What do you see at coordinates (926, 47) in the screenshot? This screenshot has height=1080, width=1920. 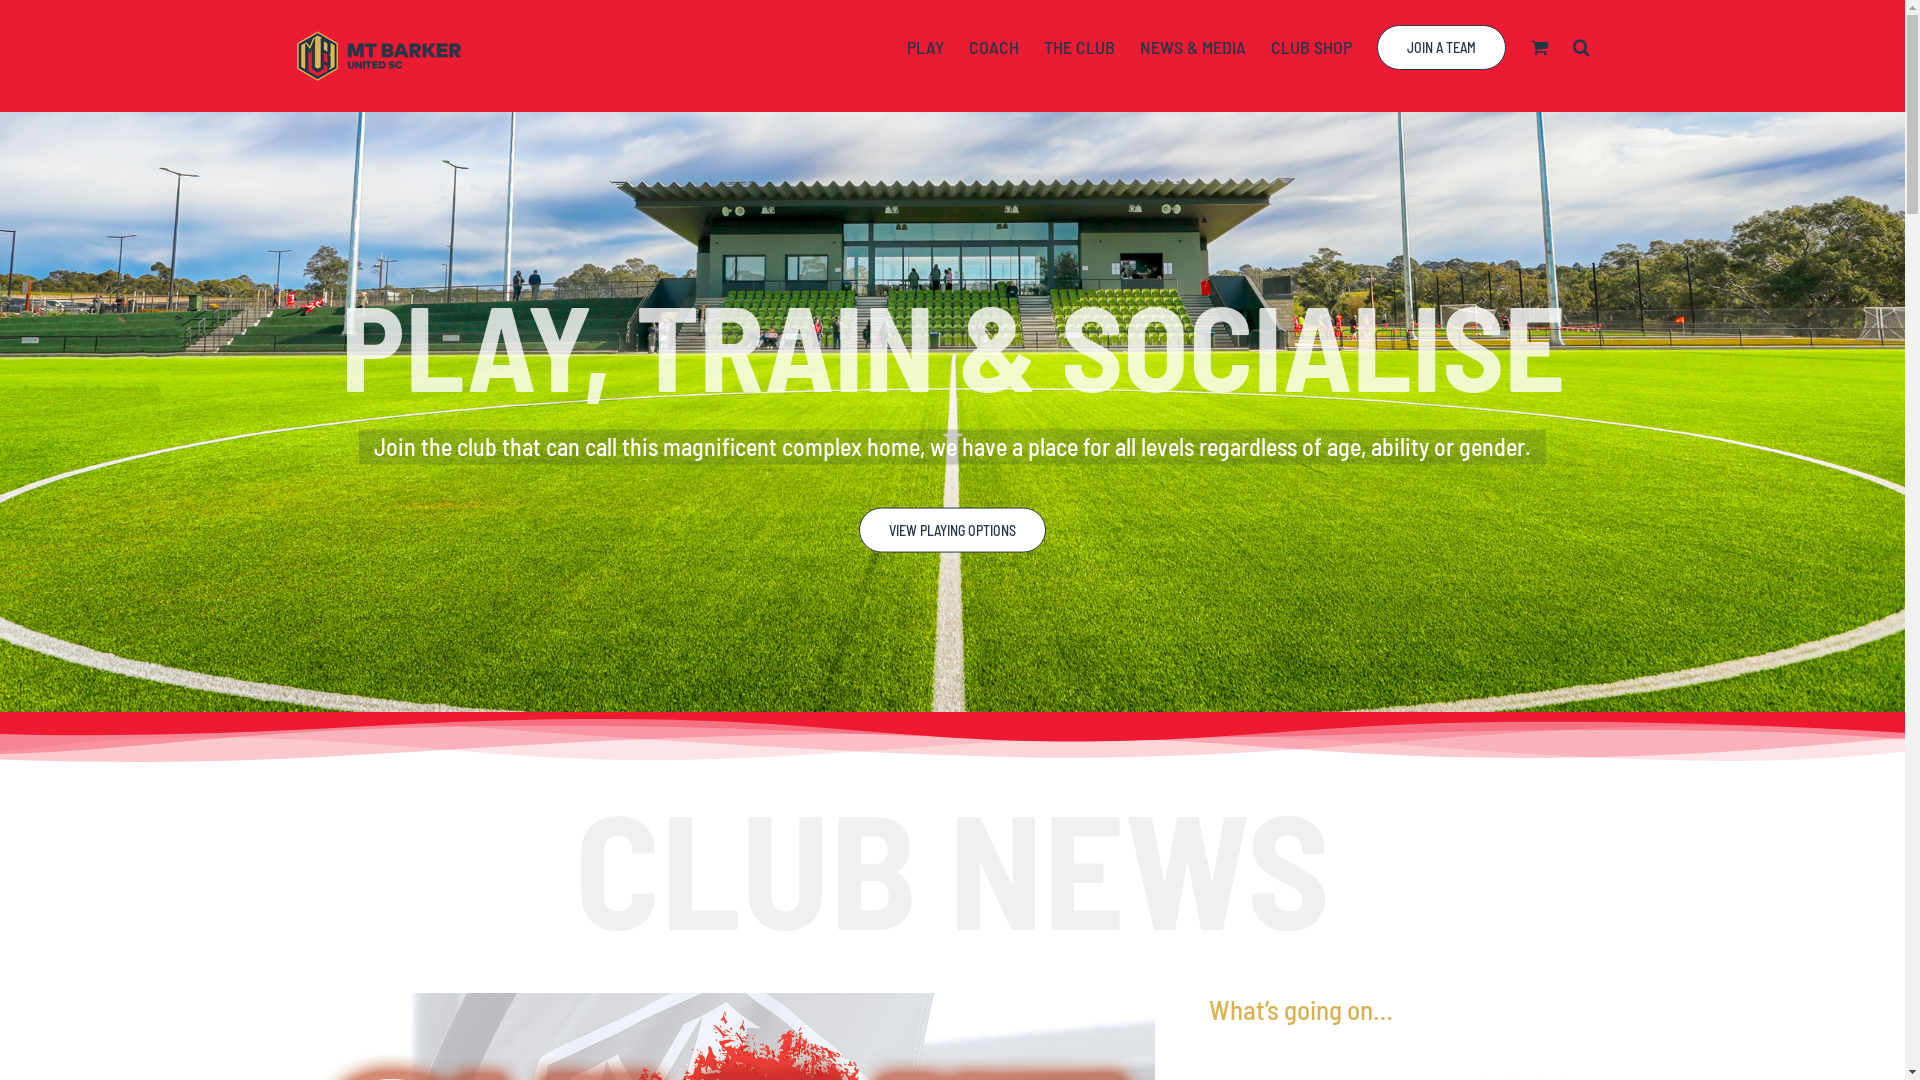 I see `PLAY` at bounding box center [926, 47].